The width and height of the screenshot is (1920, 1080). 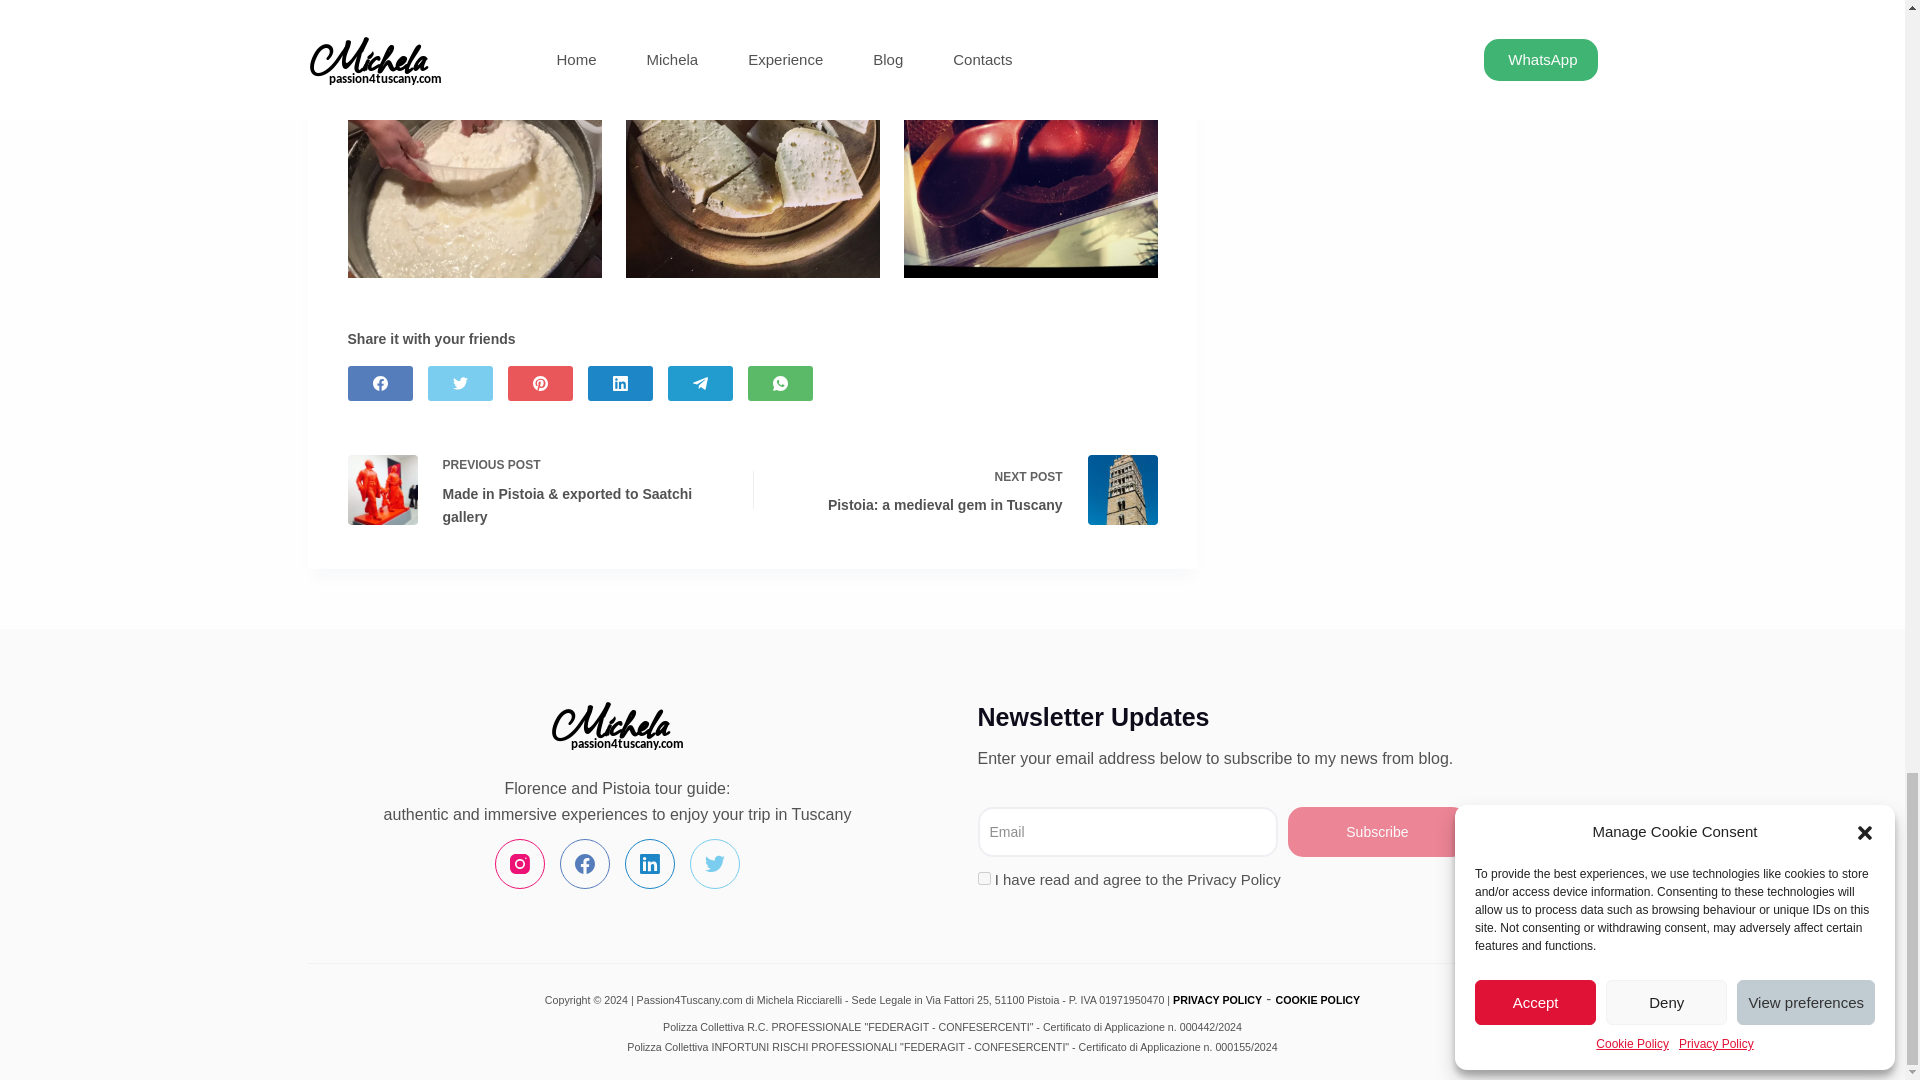 I want to click on on, so click(x=984, y=878).